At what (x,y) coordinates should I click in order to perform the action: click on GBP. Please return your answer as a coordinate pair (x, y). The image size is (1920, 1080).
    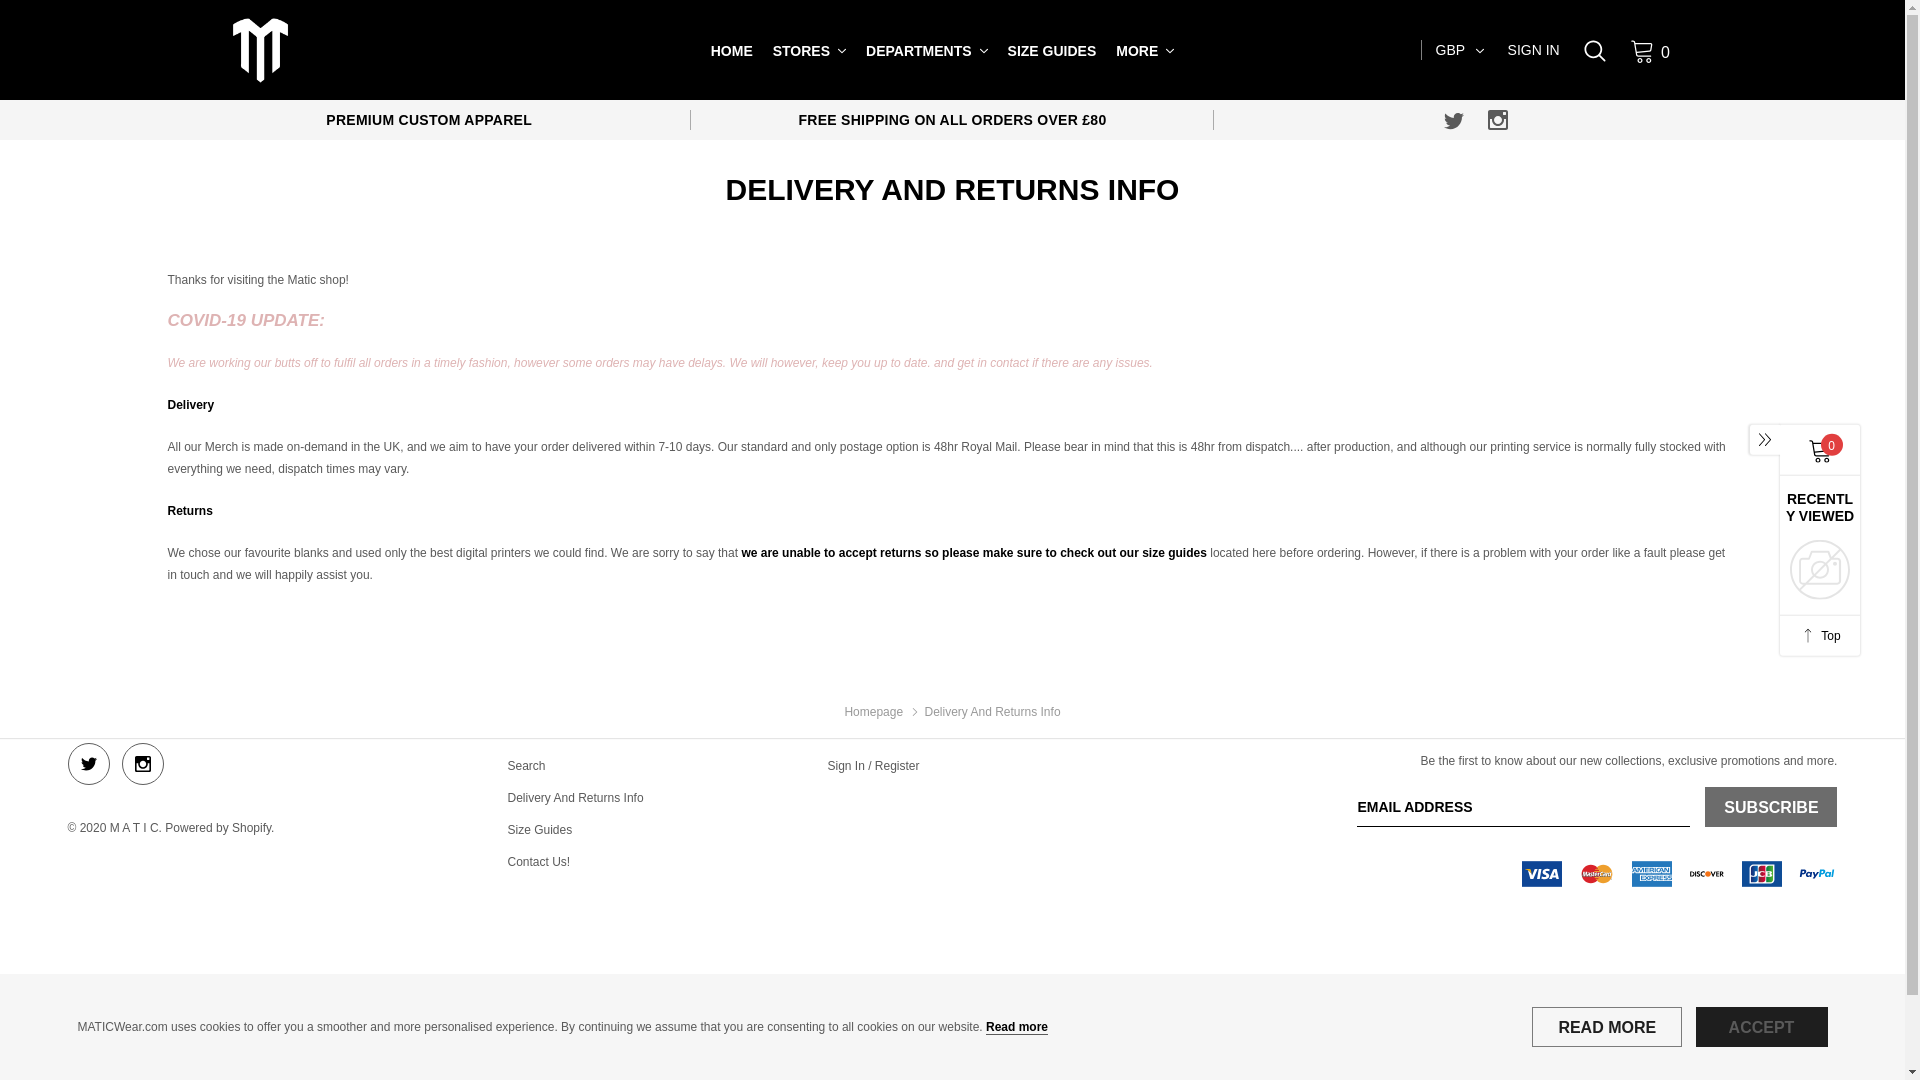
    Looking at the image, I should click on (1460, 49).